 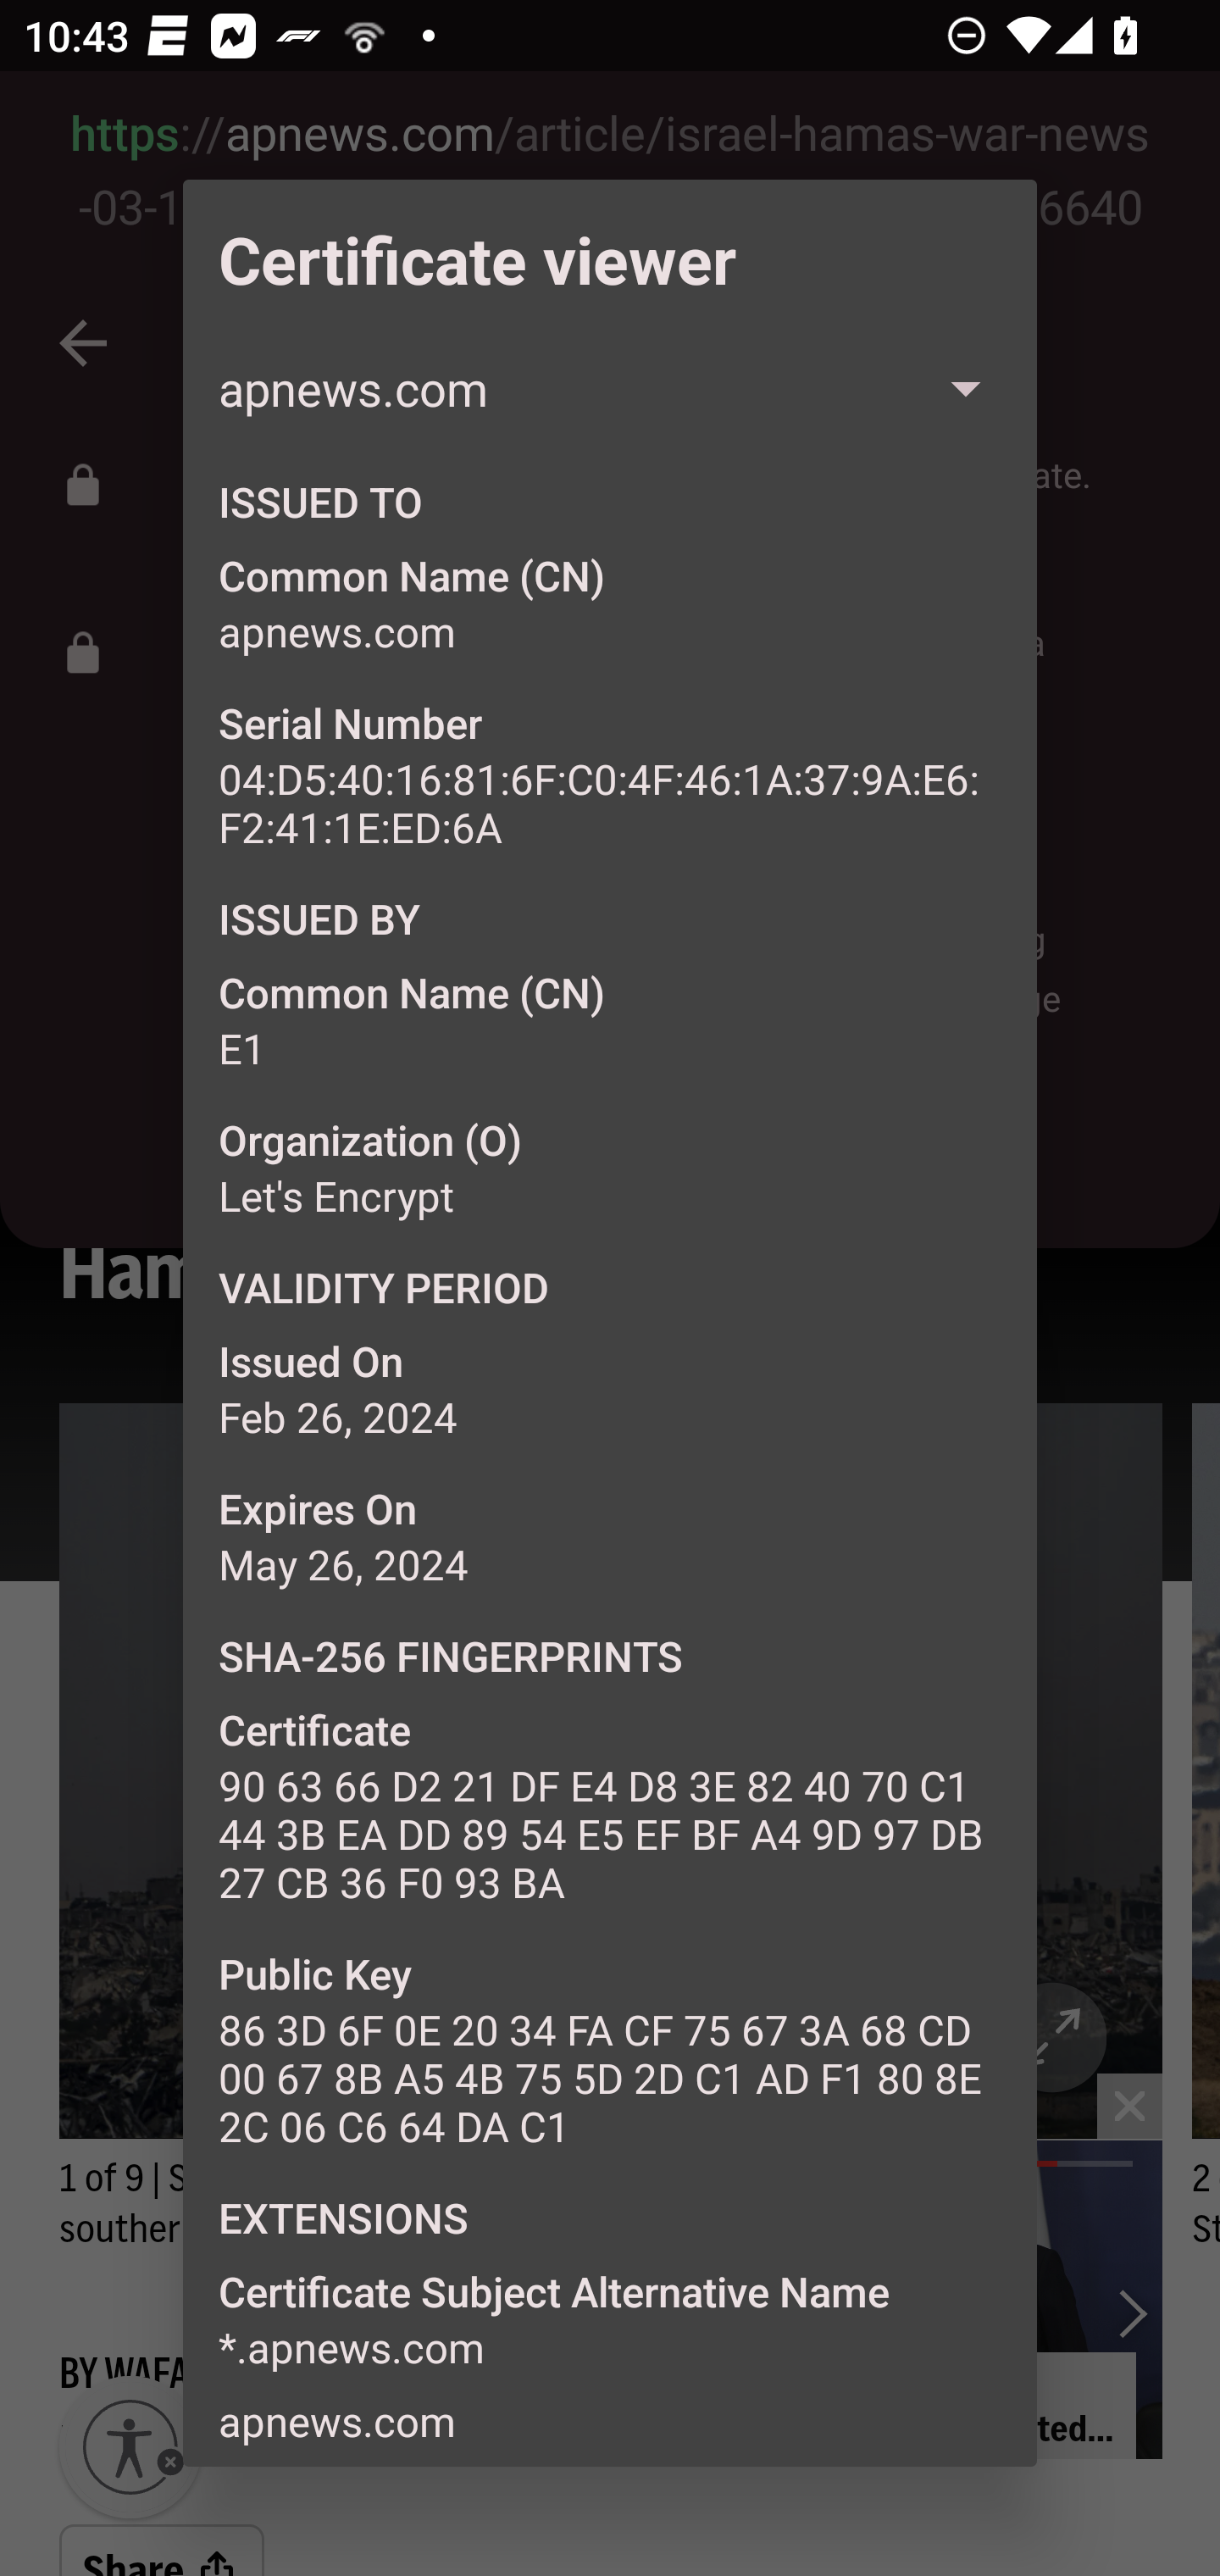 What do you see at coordinates (610, 387) in the screenshot?
I see `apnews.com` at bounding box center [610, 387].